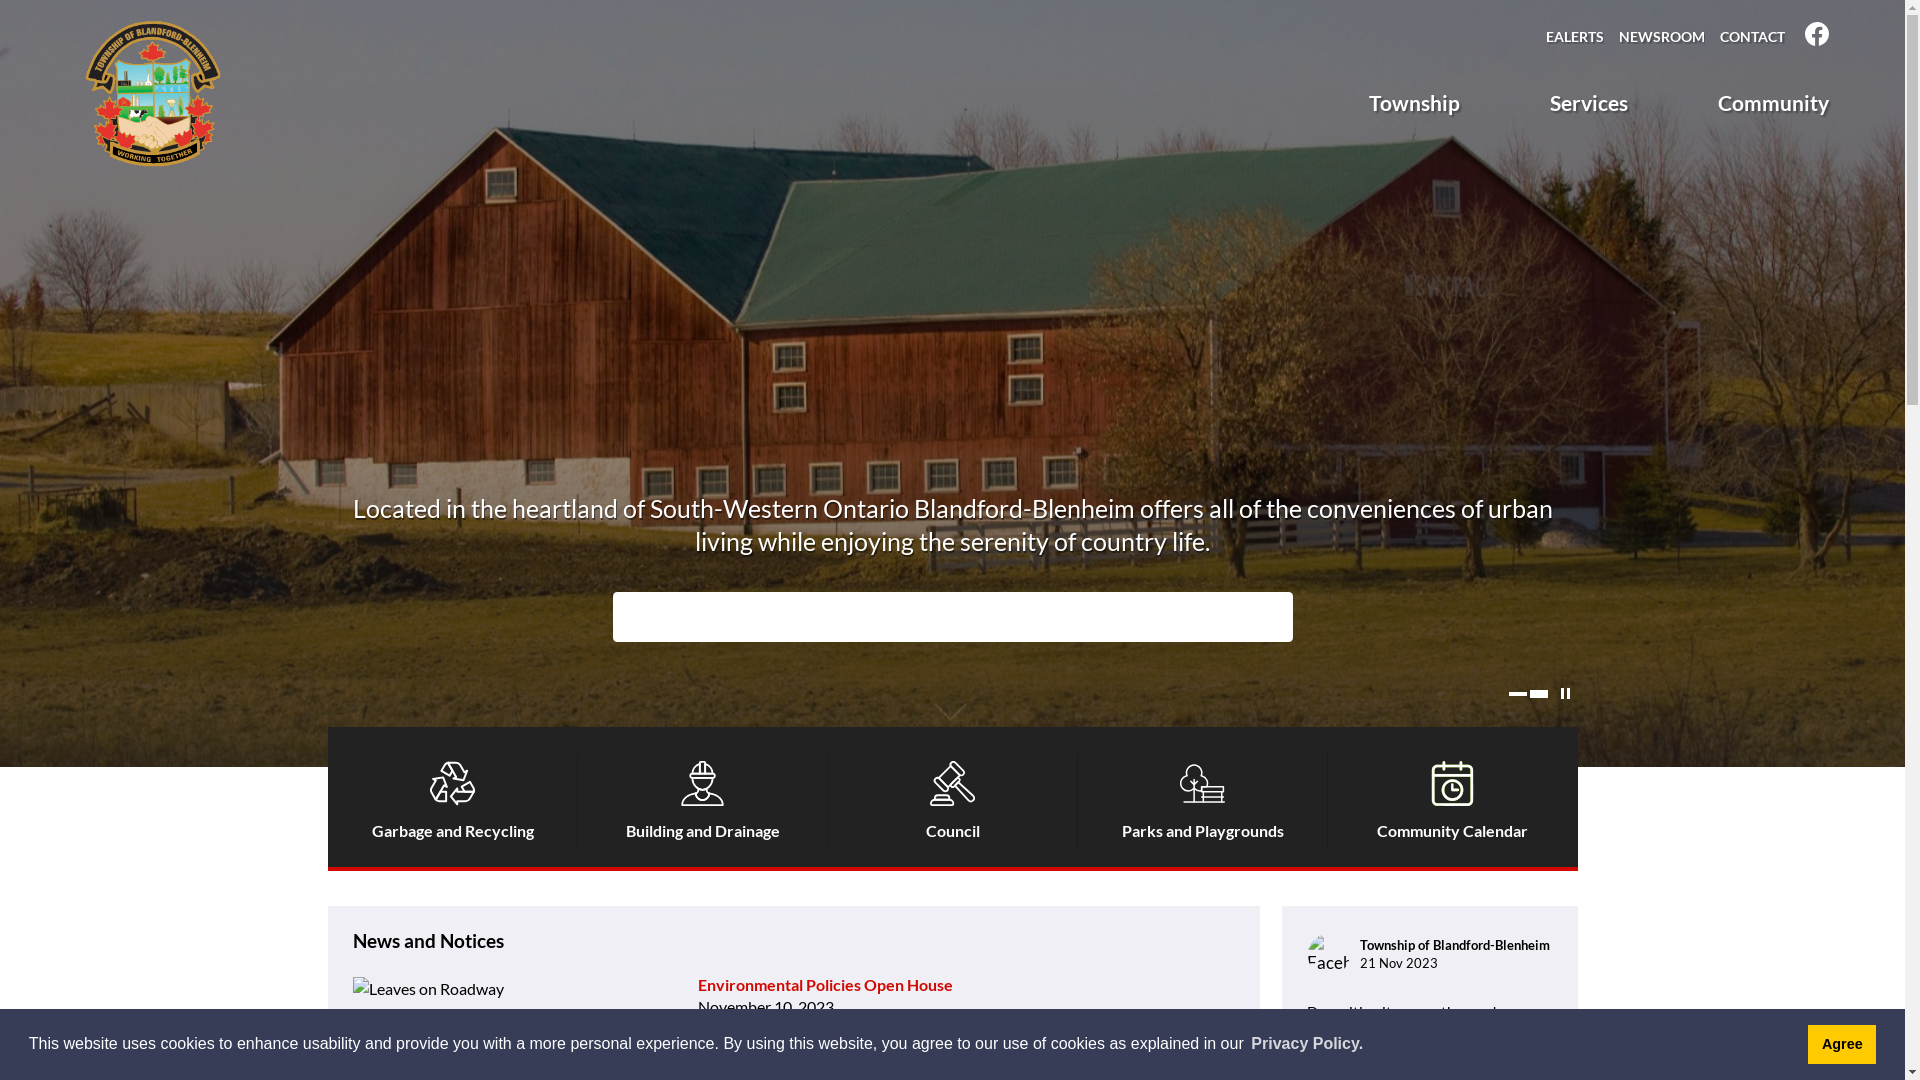  Describe the element at coordinates (1817, 40) in the screenshot. I see `View our Facebook Page` at that location.